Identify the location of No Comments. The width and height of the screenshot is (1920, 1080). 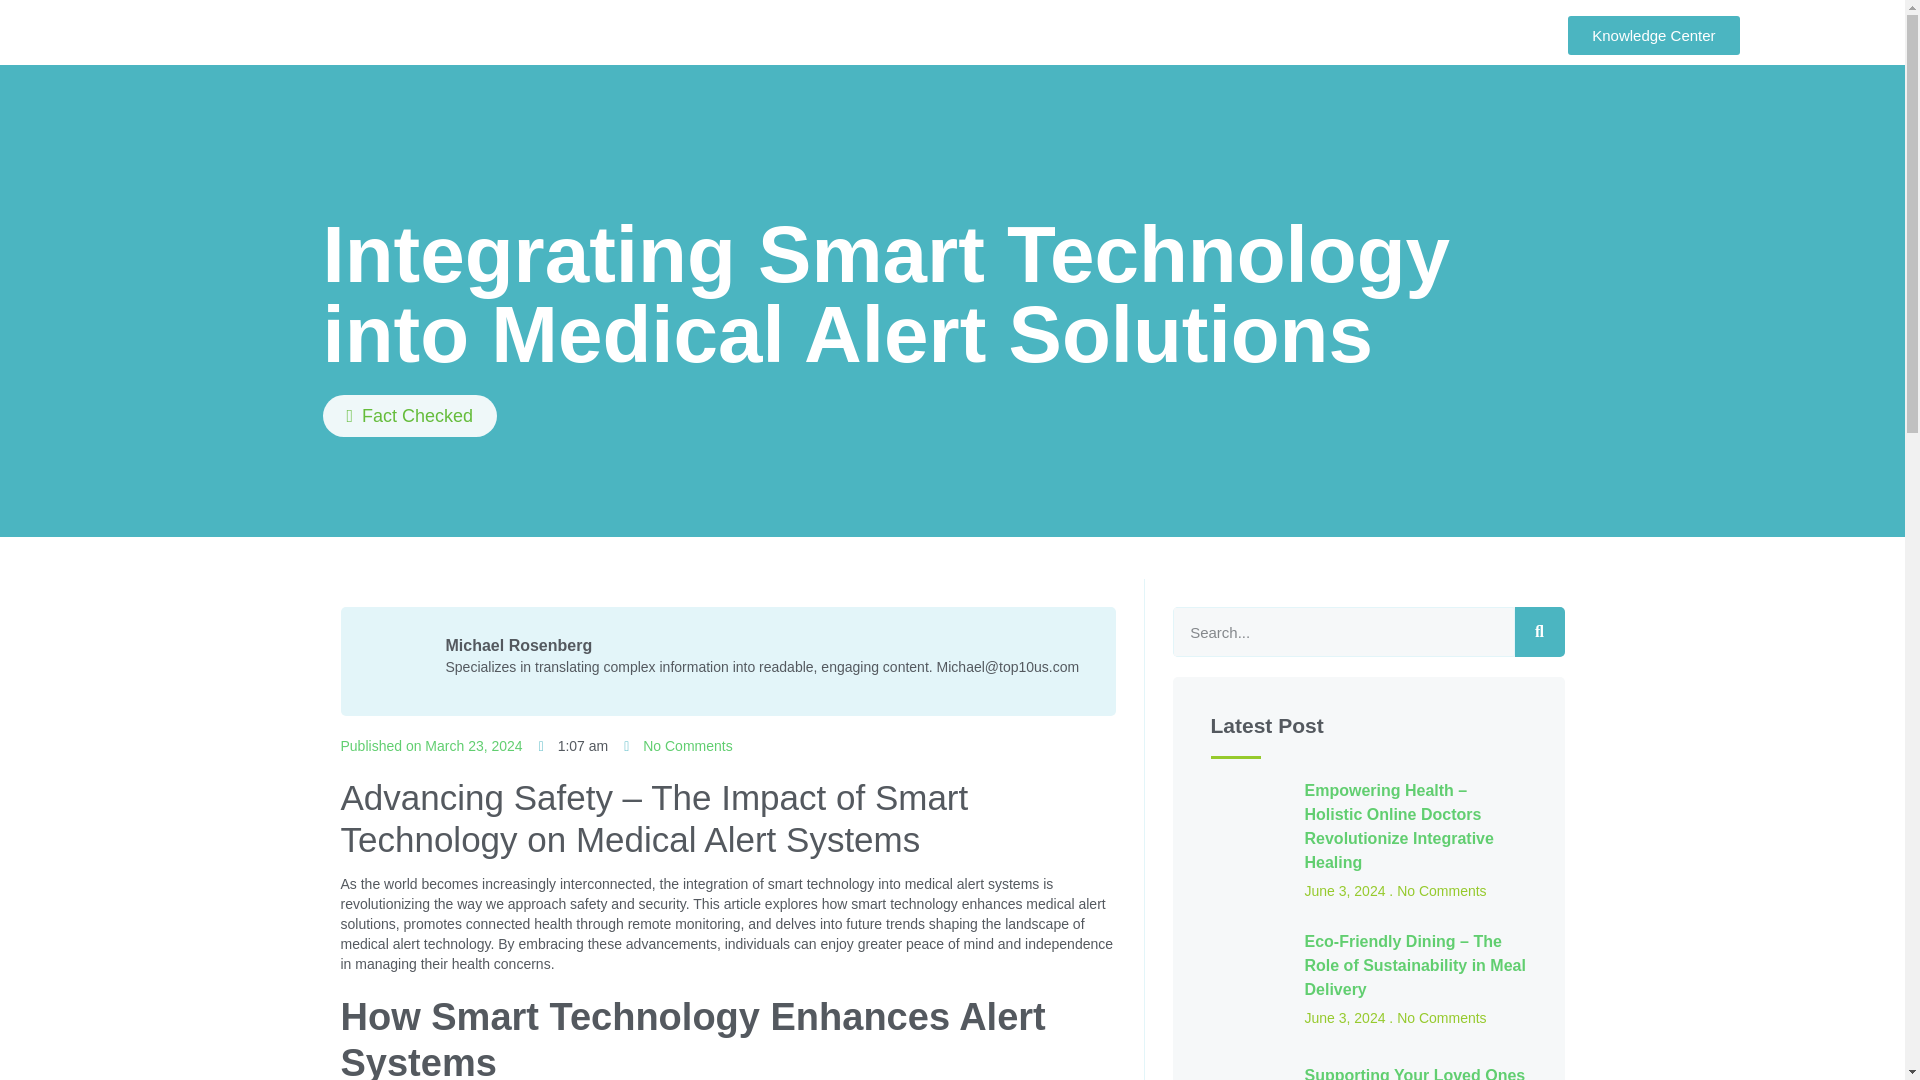
(678, 746).